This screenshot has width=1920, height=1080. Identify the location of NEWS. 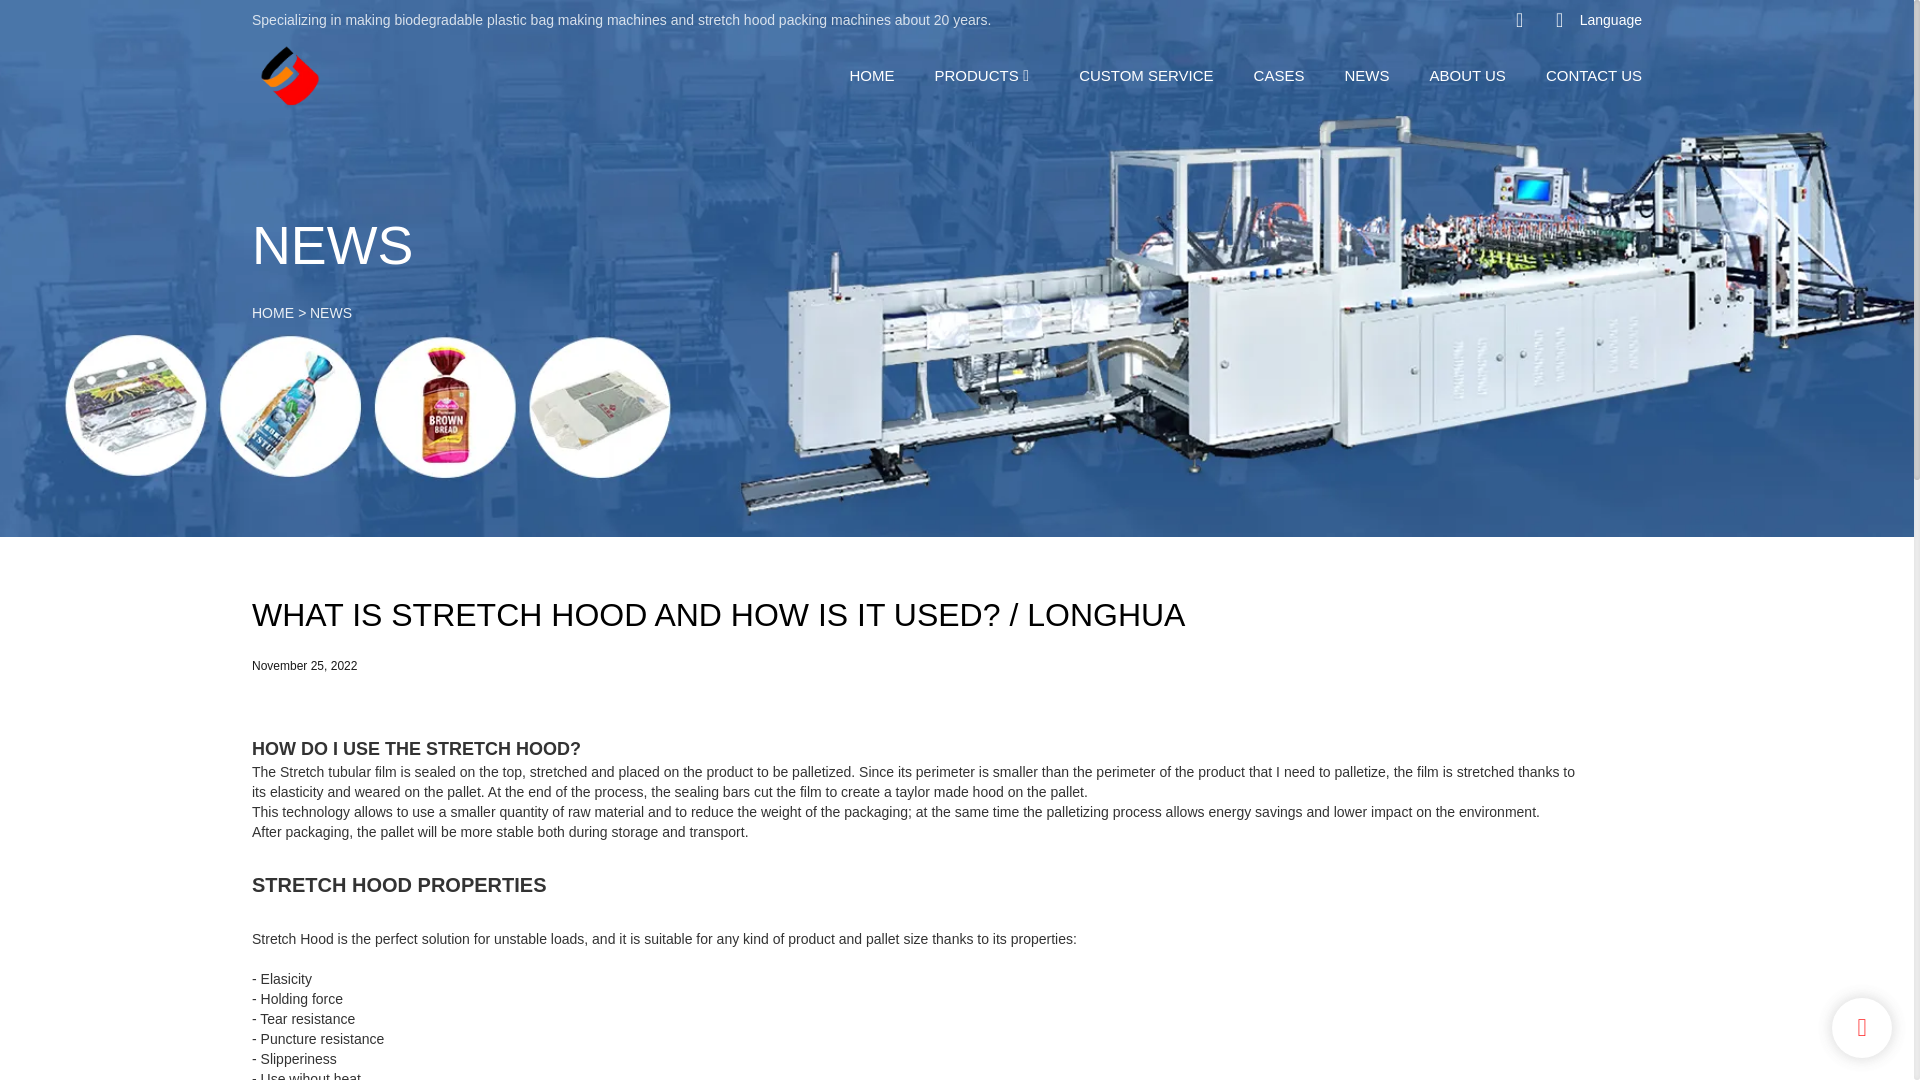
(1366, 74).